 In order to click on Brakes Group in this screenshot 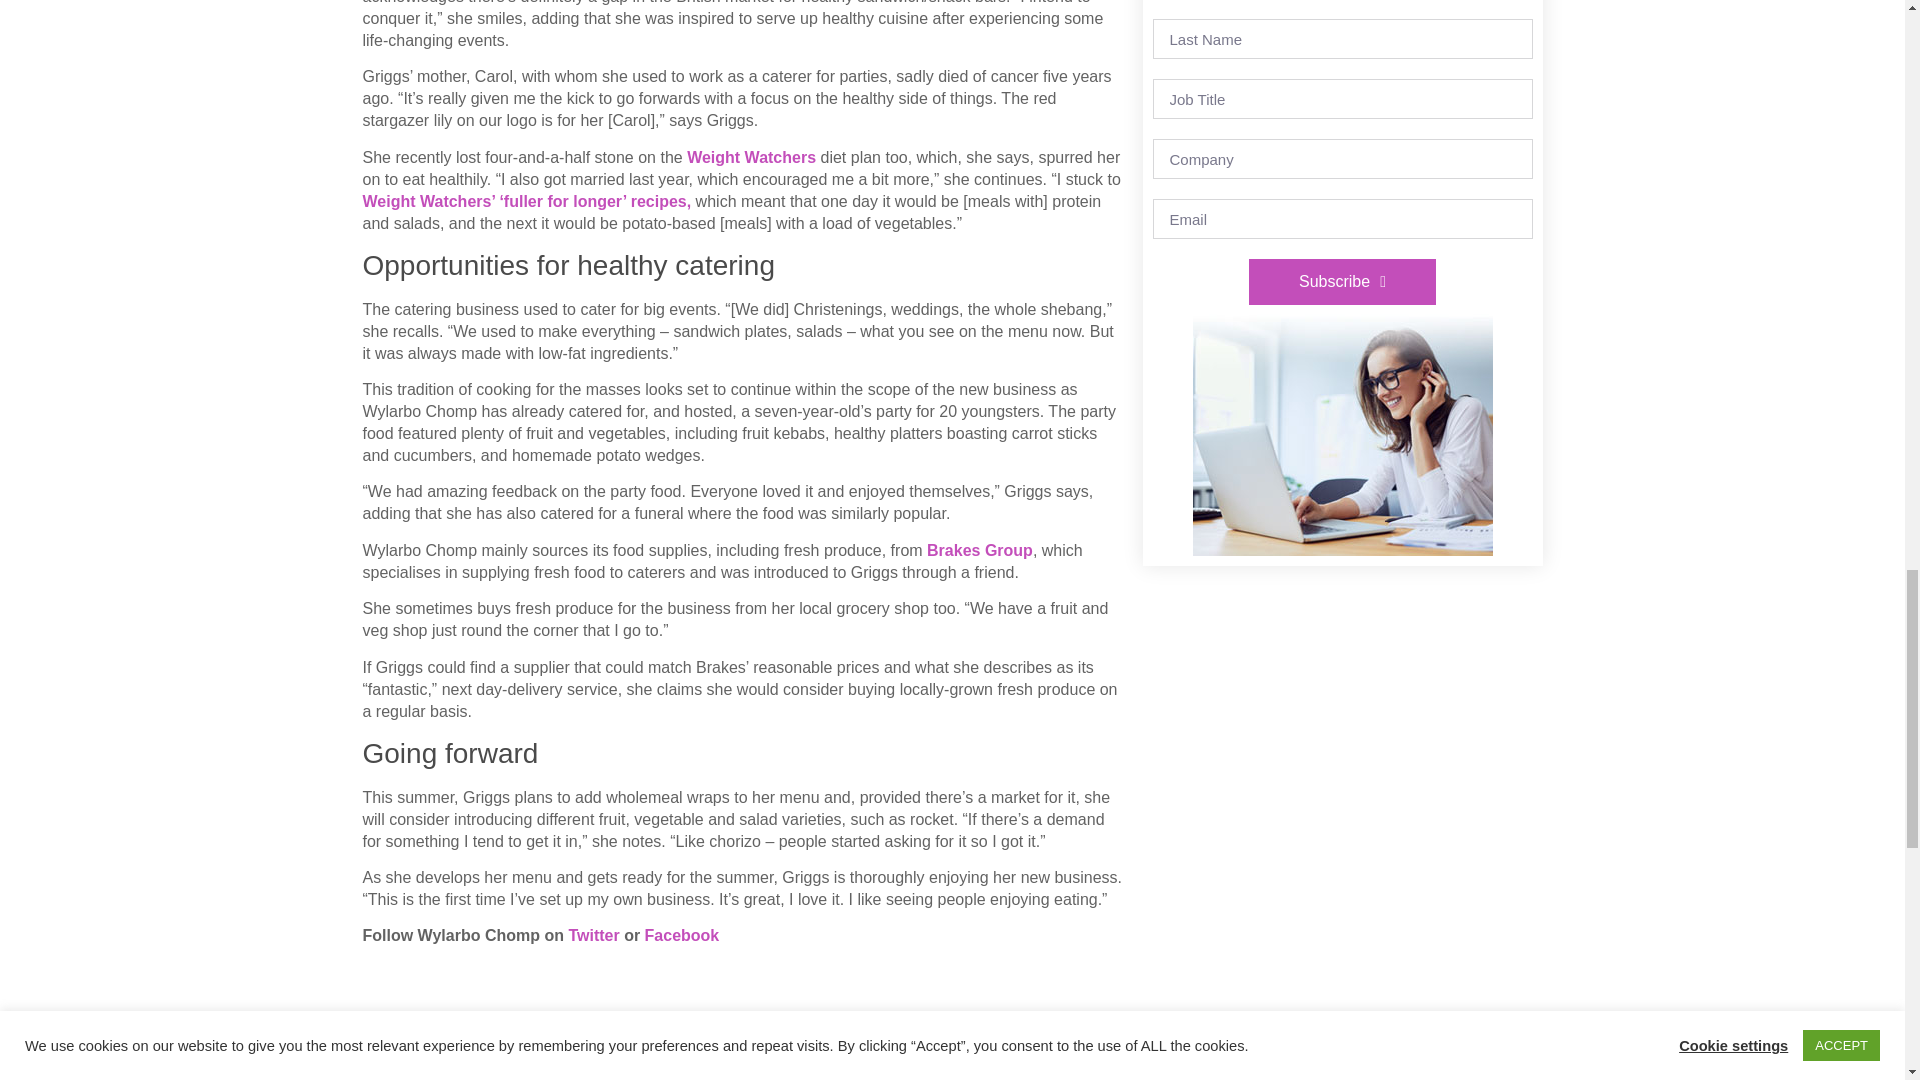, I will do `click(980, 550)`.